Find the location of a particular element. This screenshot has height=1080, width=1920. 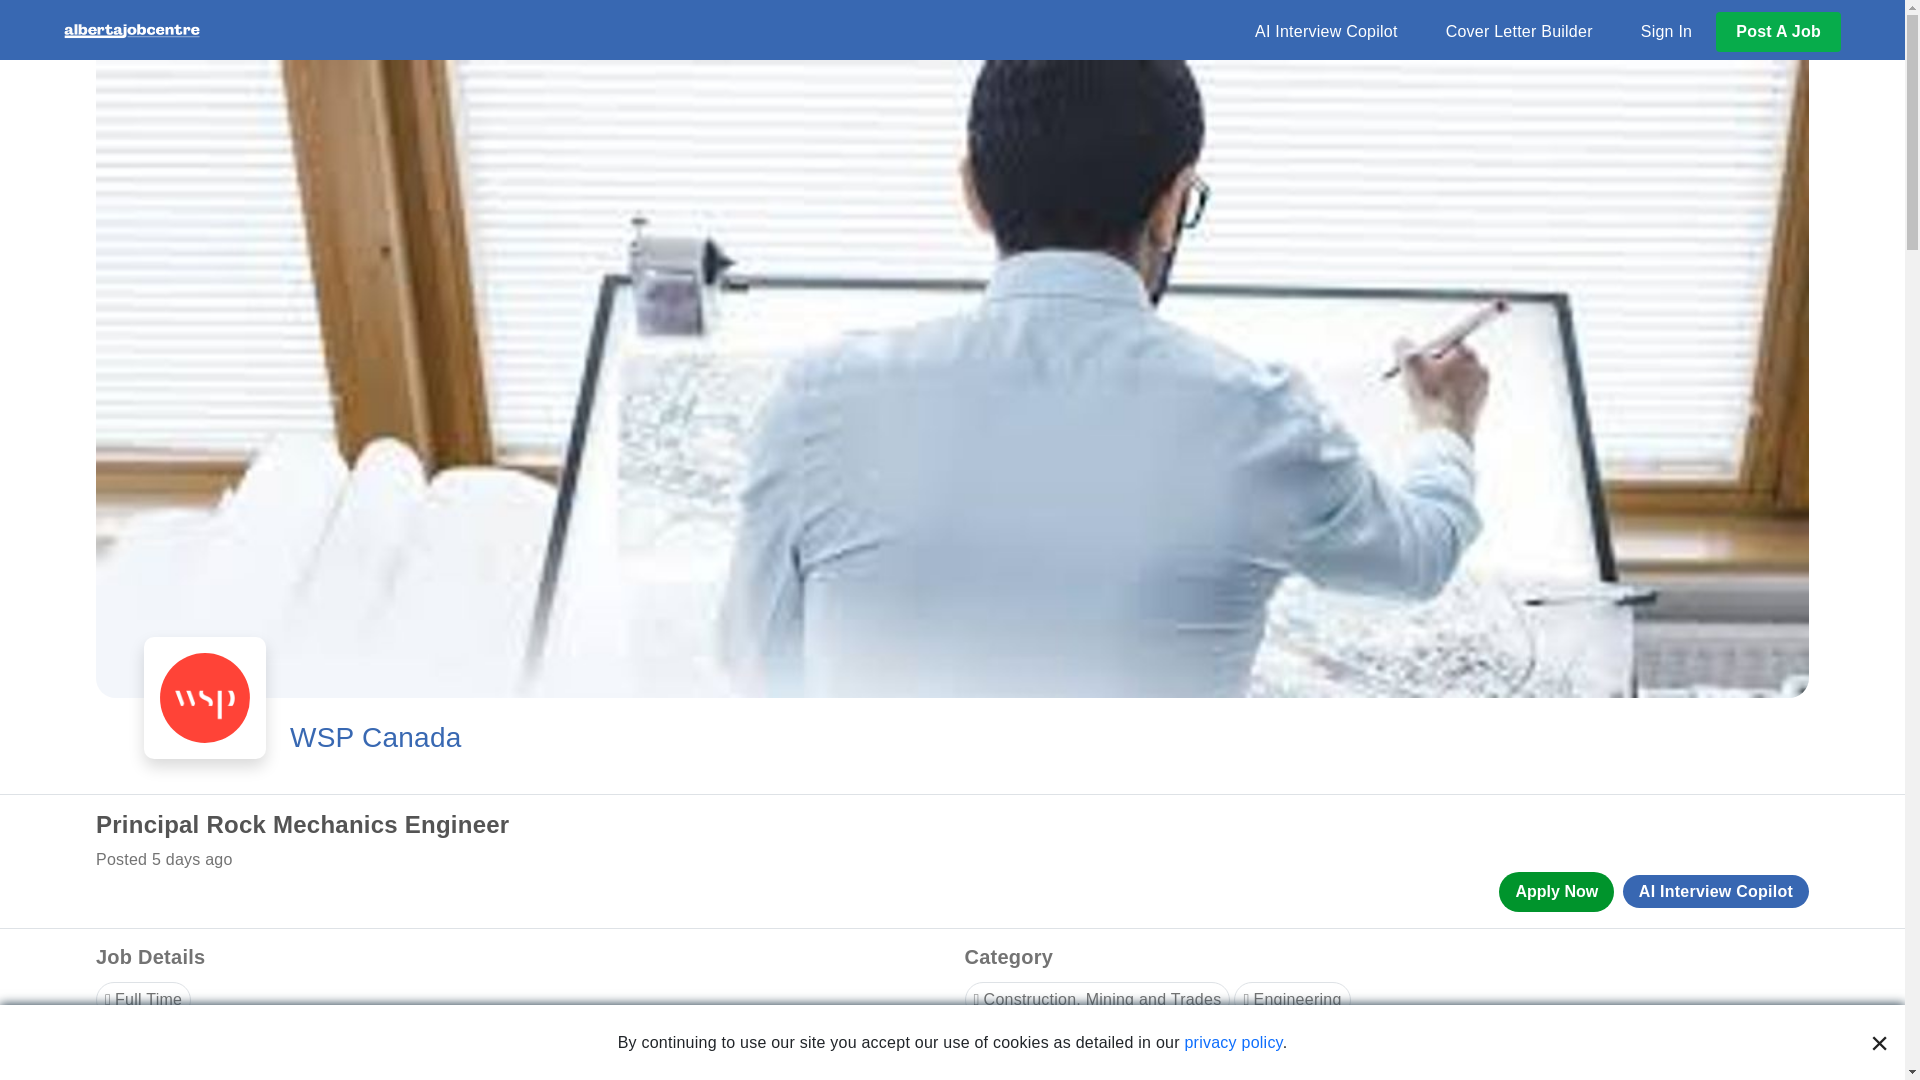

Engineering is located at coordinates (1292, 1000).